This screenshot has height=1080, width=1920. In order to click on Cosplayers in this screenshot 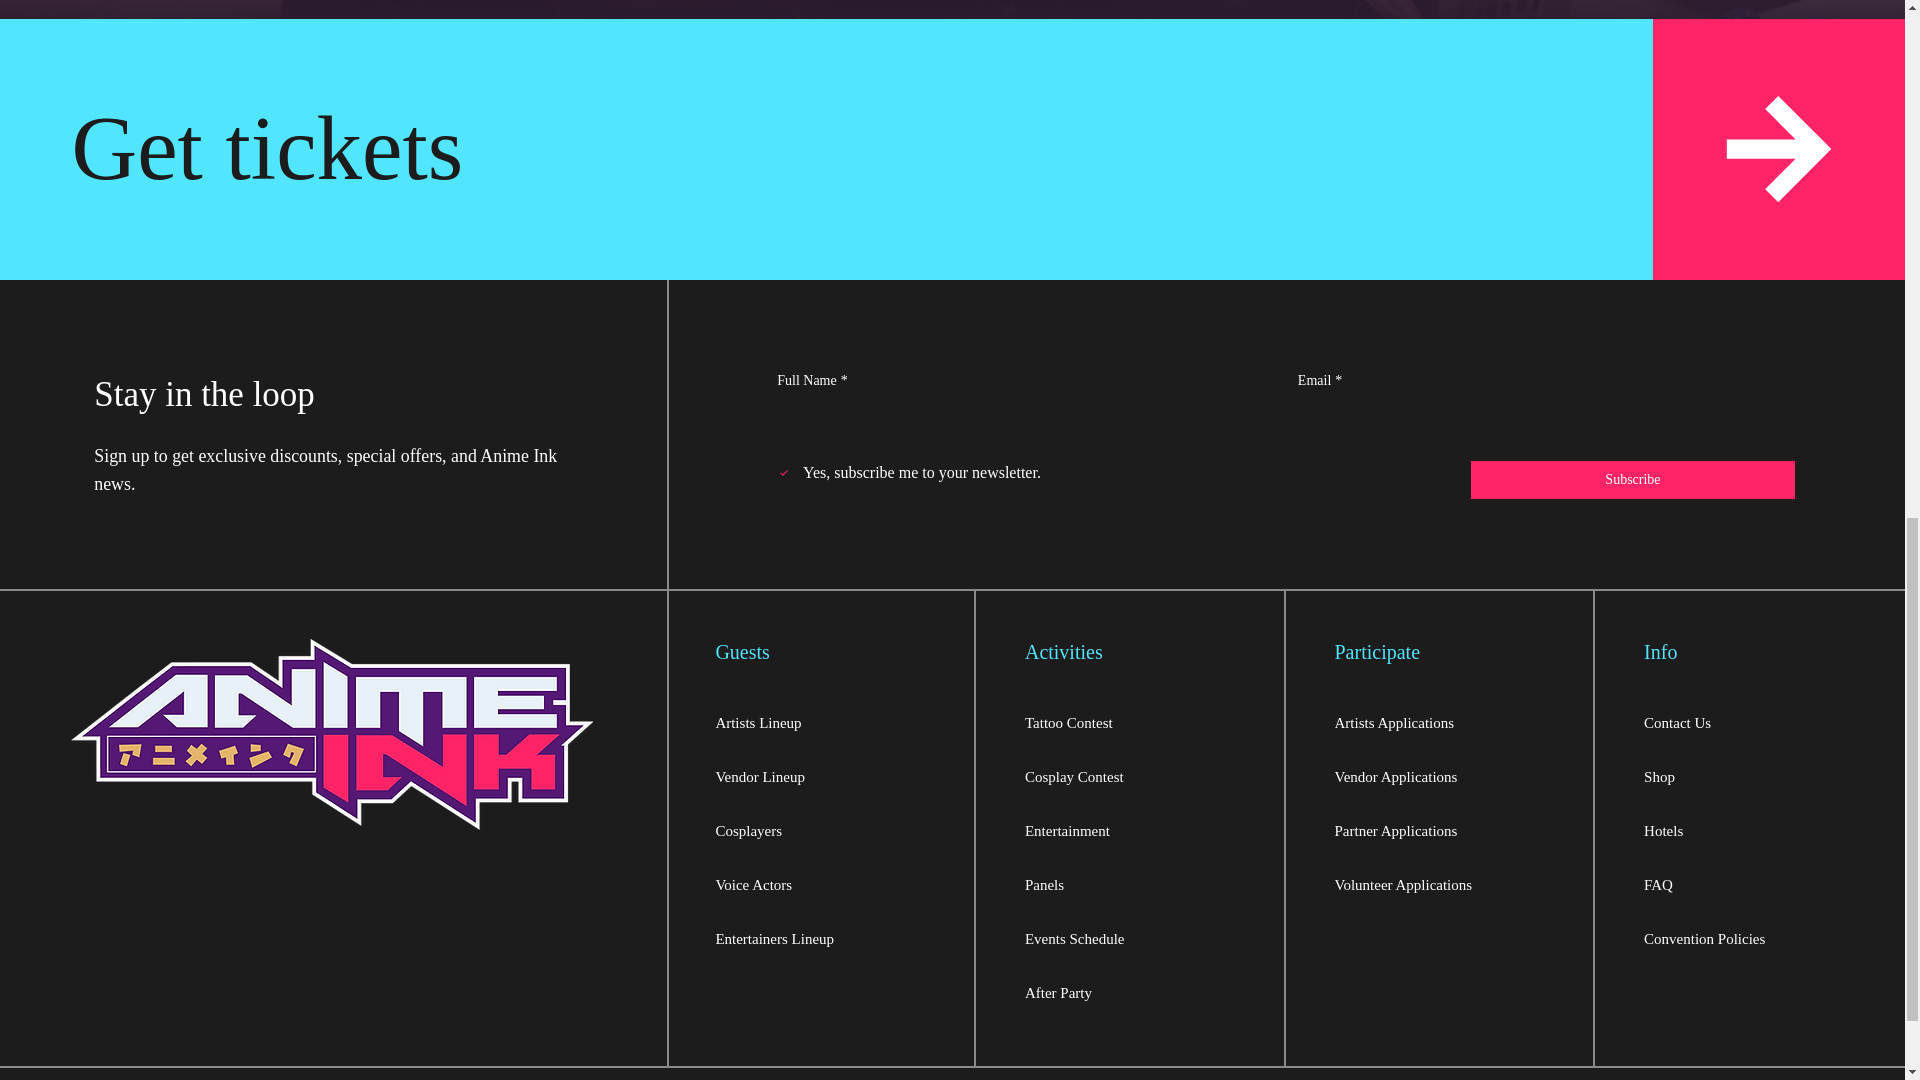, I will do `click(822, 830)`.